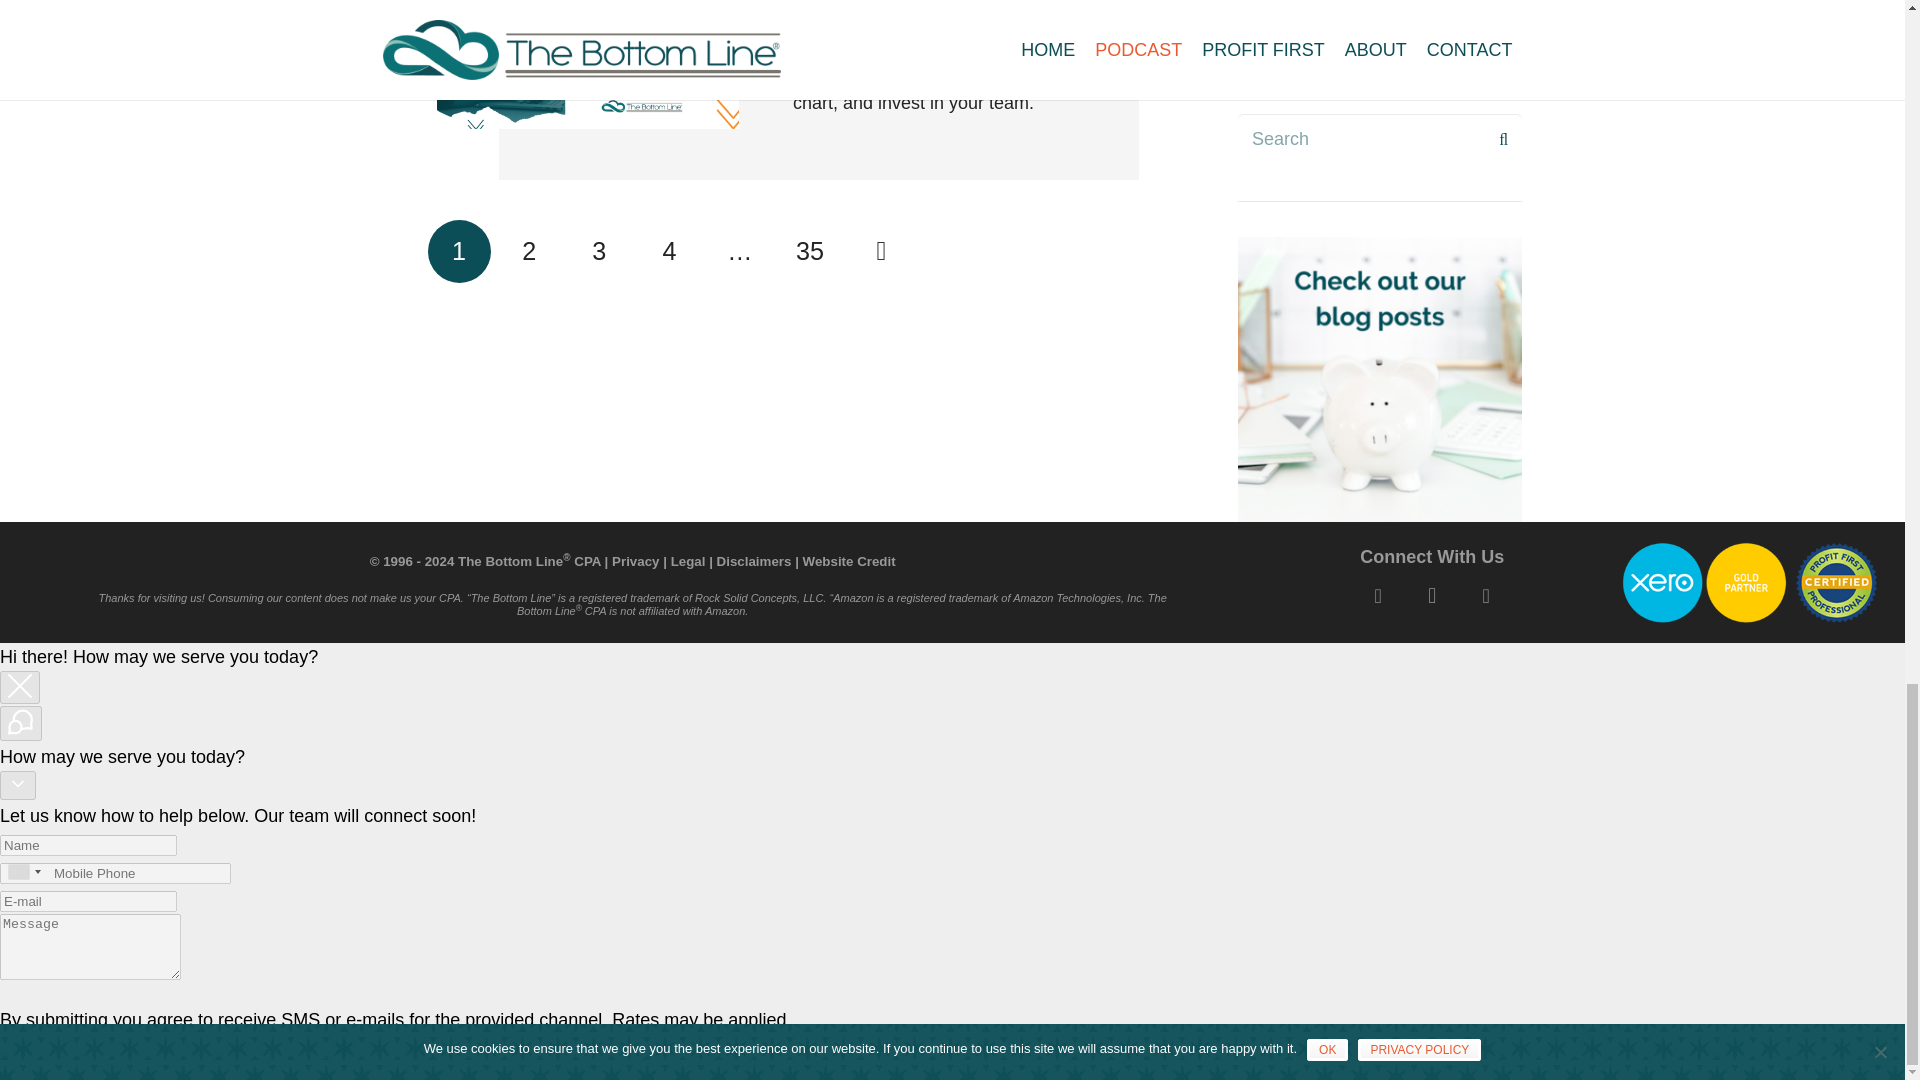 Image resolution: width=1920 pixels, height=1080 pixels. What do you see at coordinates (528, 251) in the screenshot?
I see `2` at bounding box center [528, 251].